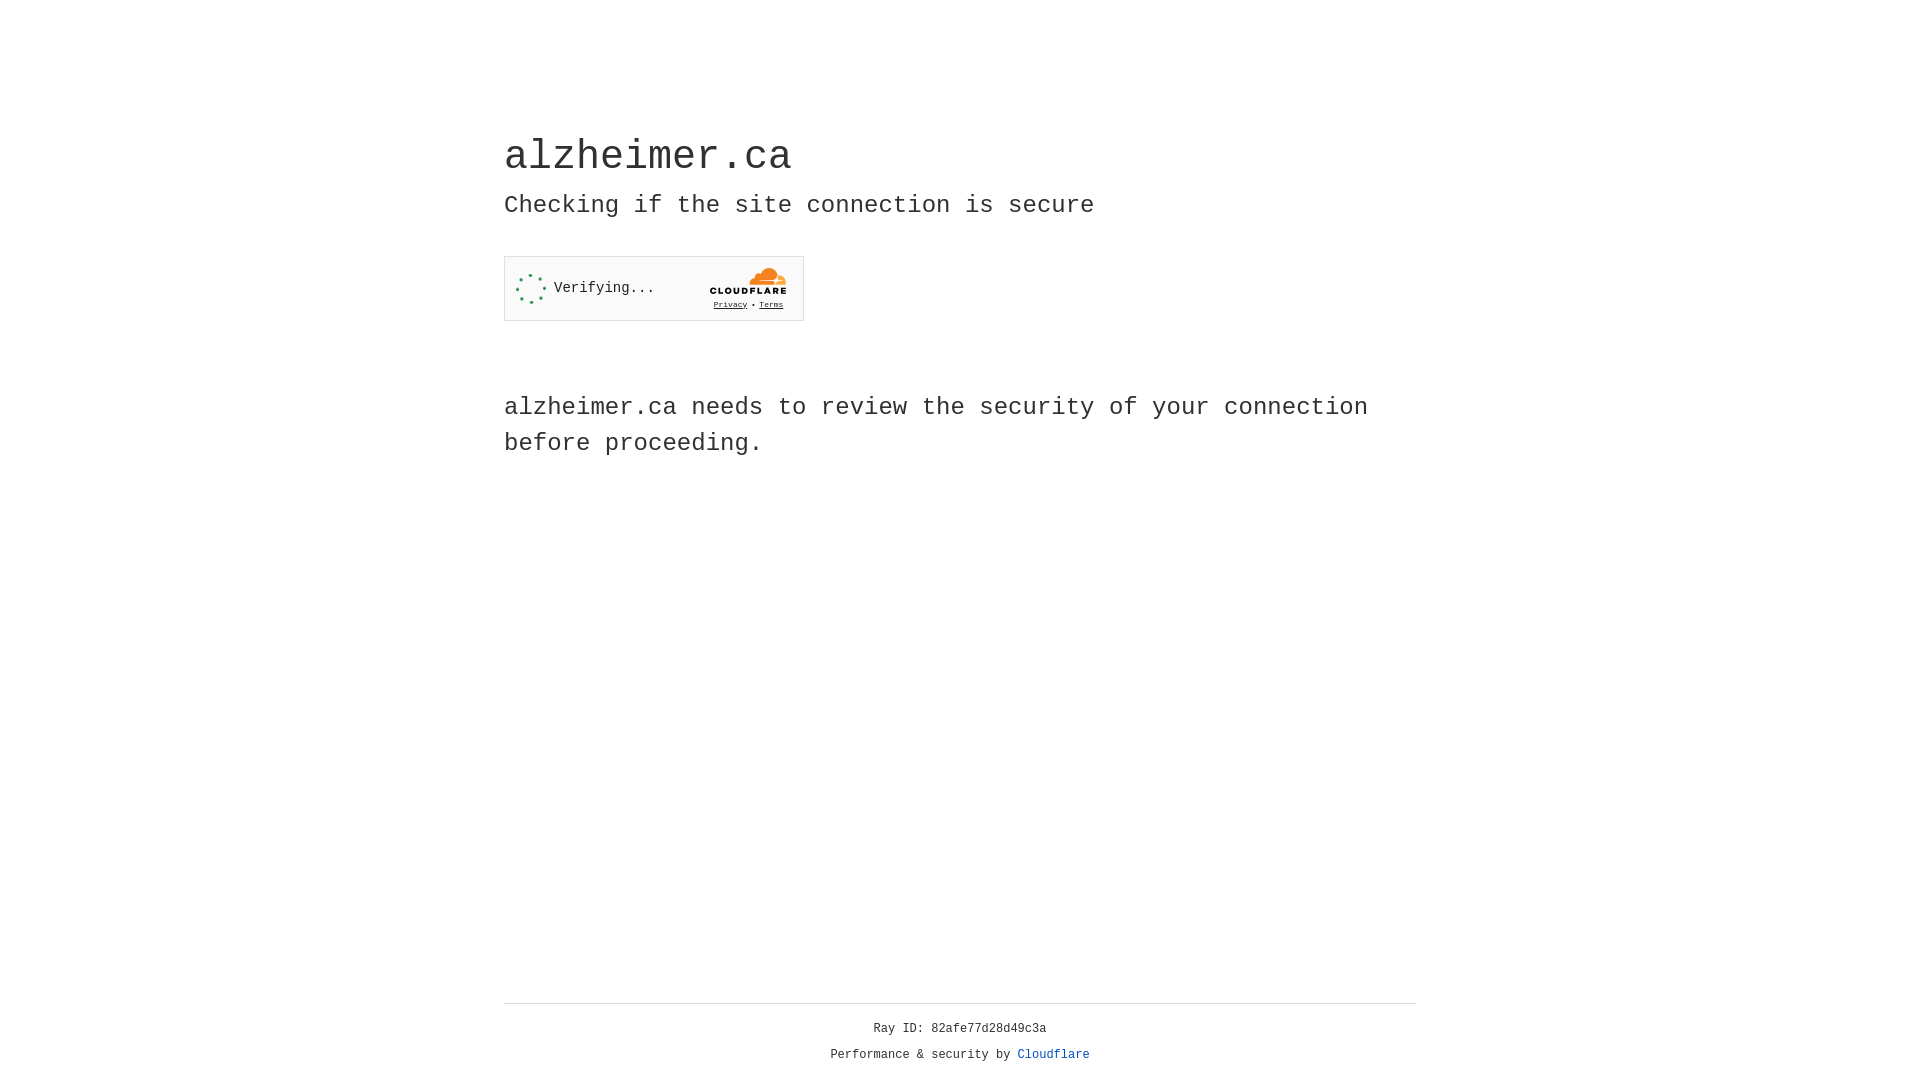 This screenshot has height=1080, width=1920. What do you see at coordinates (1054, 1055) in the screenshot?
I see `Cloudflare` at bounding box center [1054, 1055].